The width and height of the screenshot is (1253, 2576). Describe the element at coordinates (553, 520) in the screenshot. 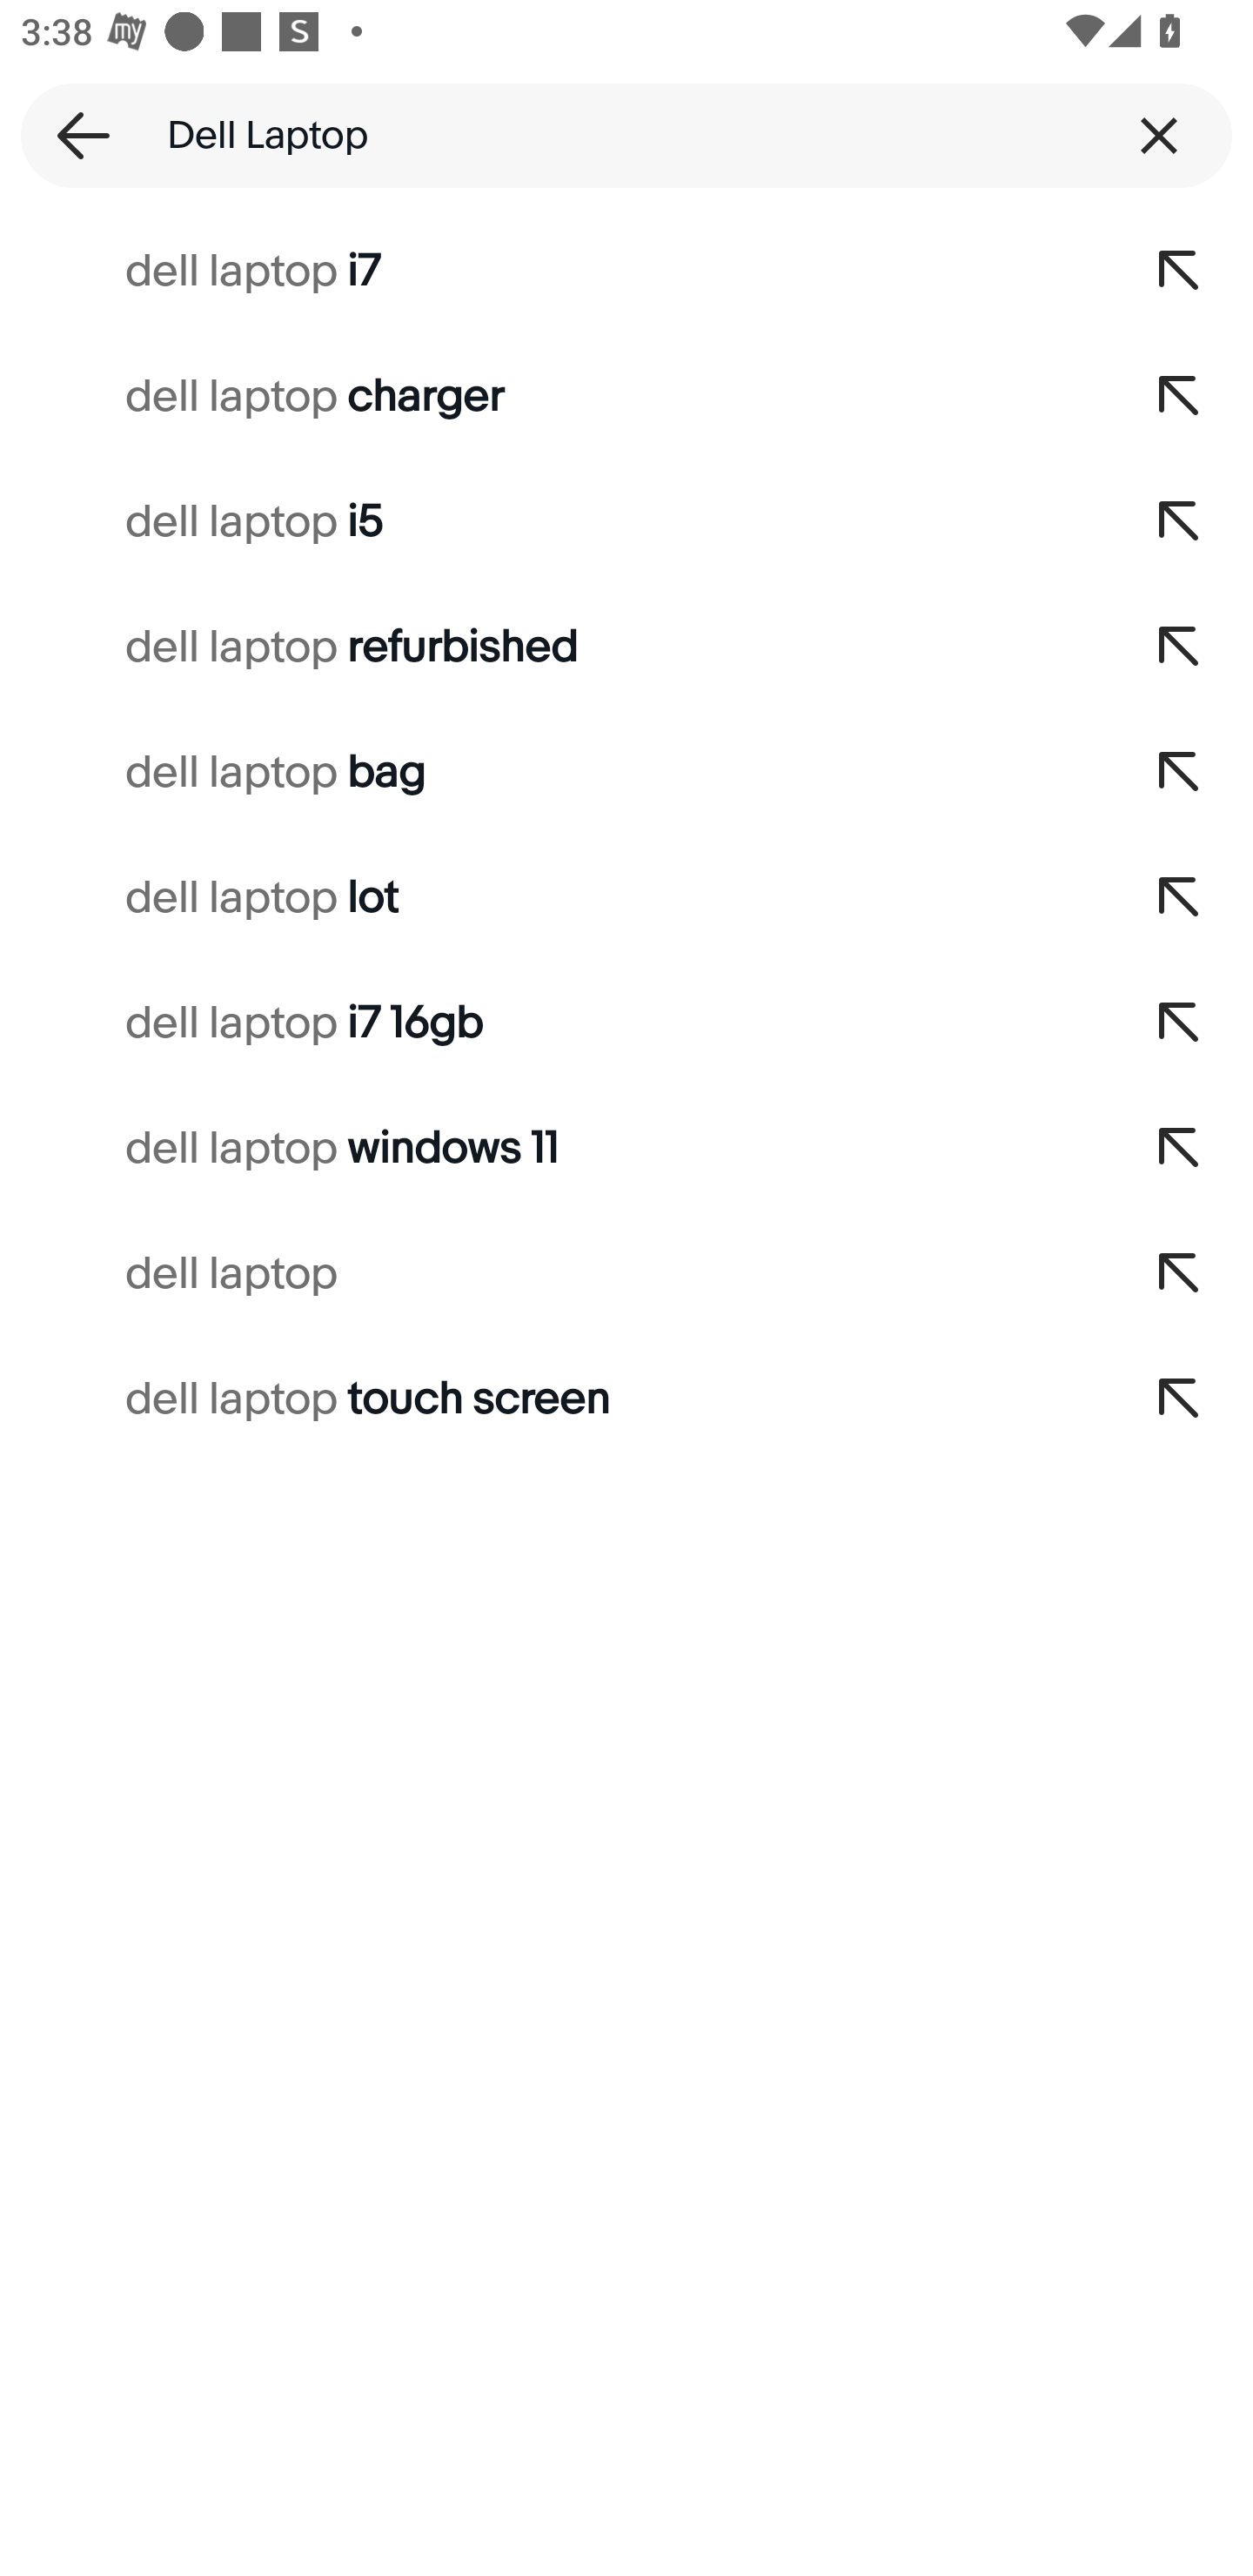

I see `dell laptop i5` at that location.